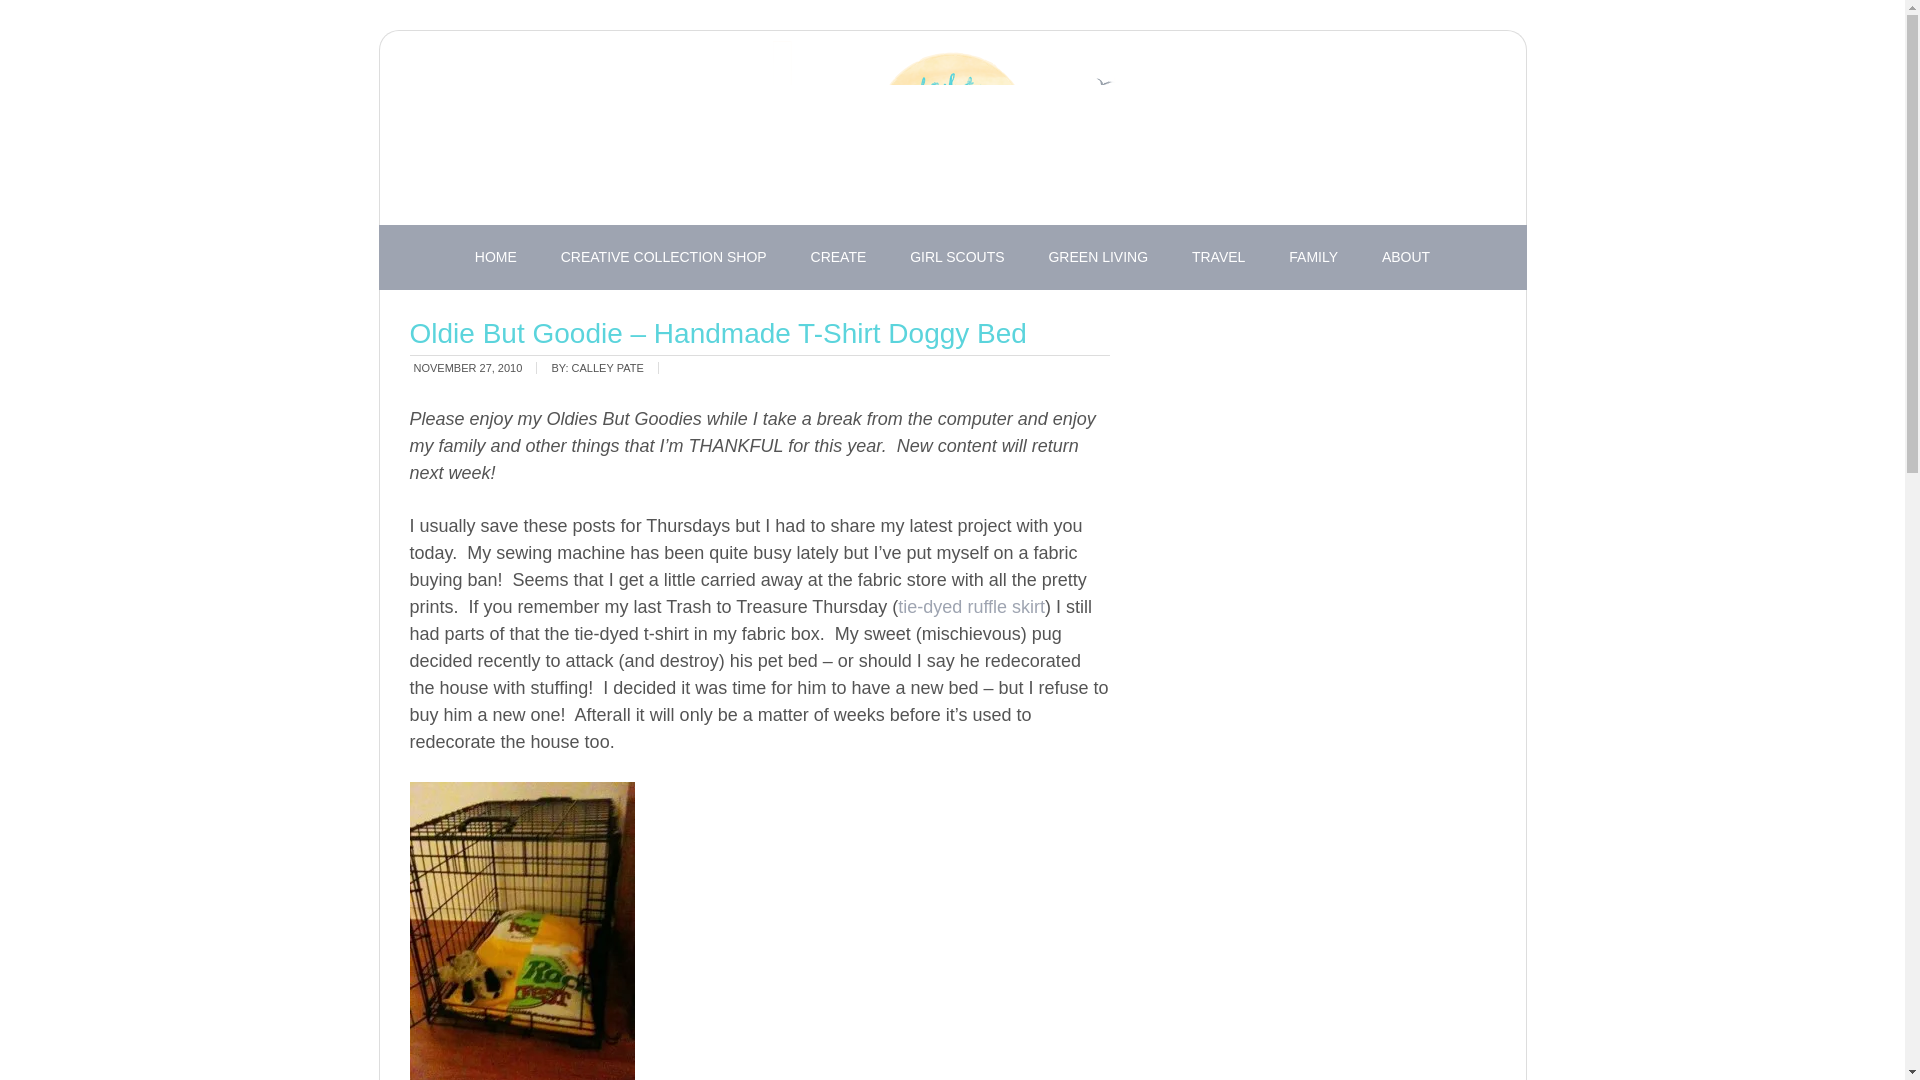 This screenshot has width=1920, height=1080. Describe the element at coordinates (664, 257) in the screenshot. I see `CREATIVE COLLECTION SHOP` at that location.